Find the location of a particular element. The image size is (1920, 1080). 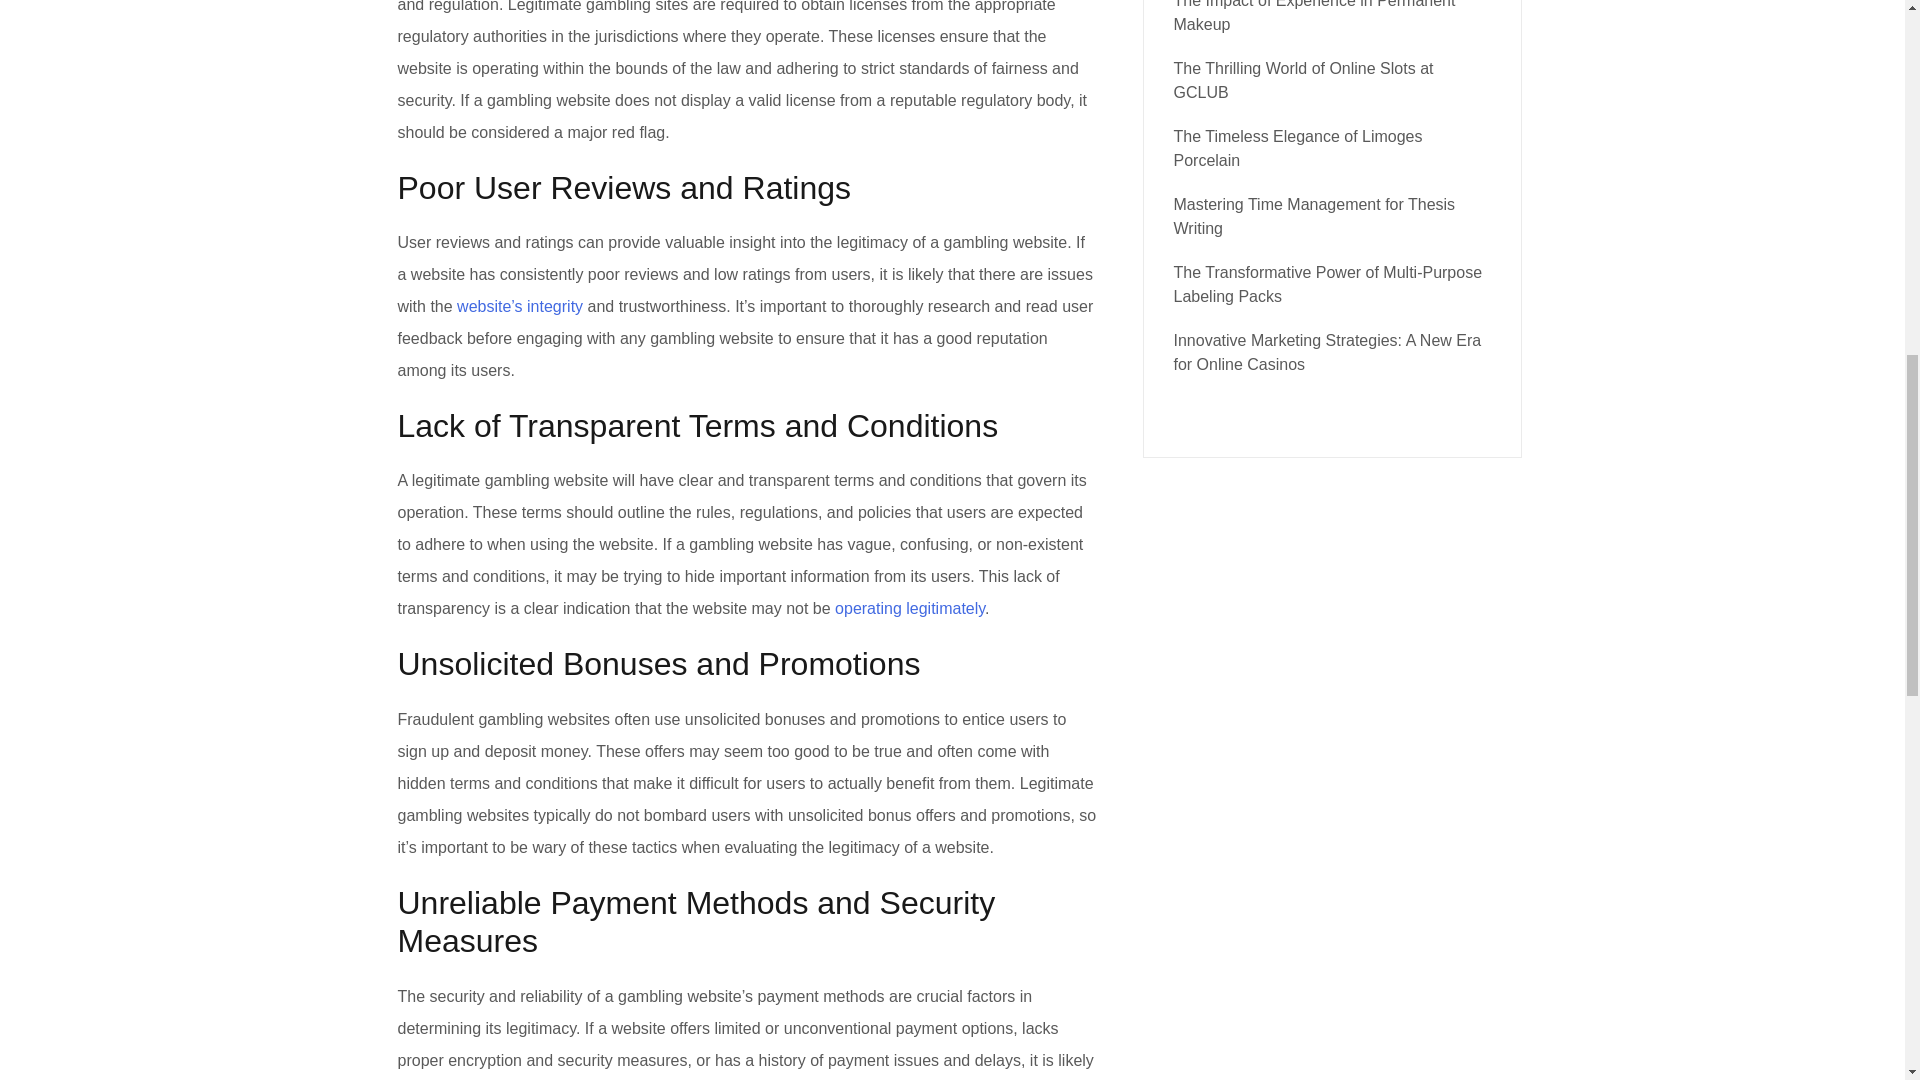

The Transformative Power of Multi-Purpose Labeling Packs is located at coordinates (1328, 284).